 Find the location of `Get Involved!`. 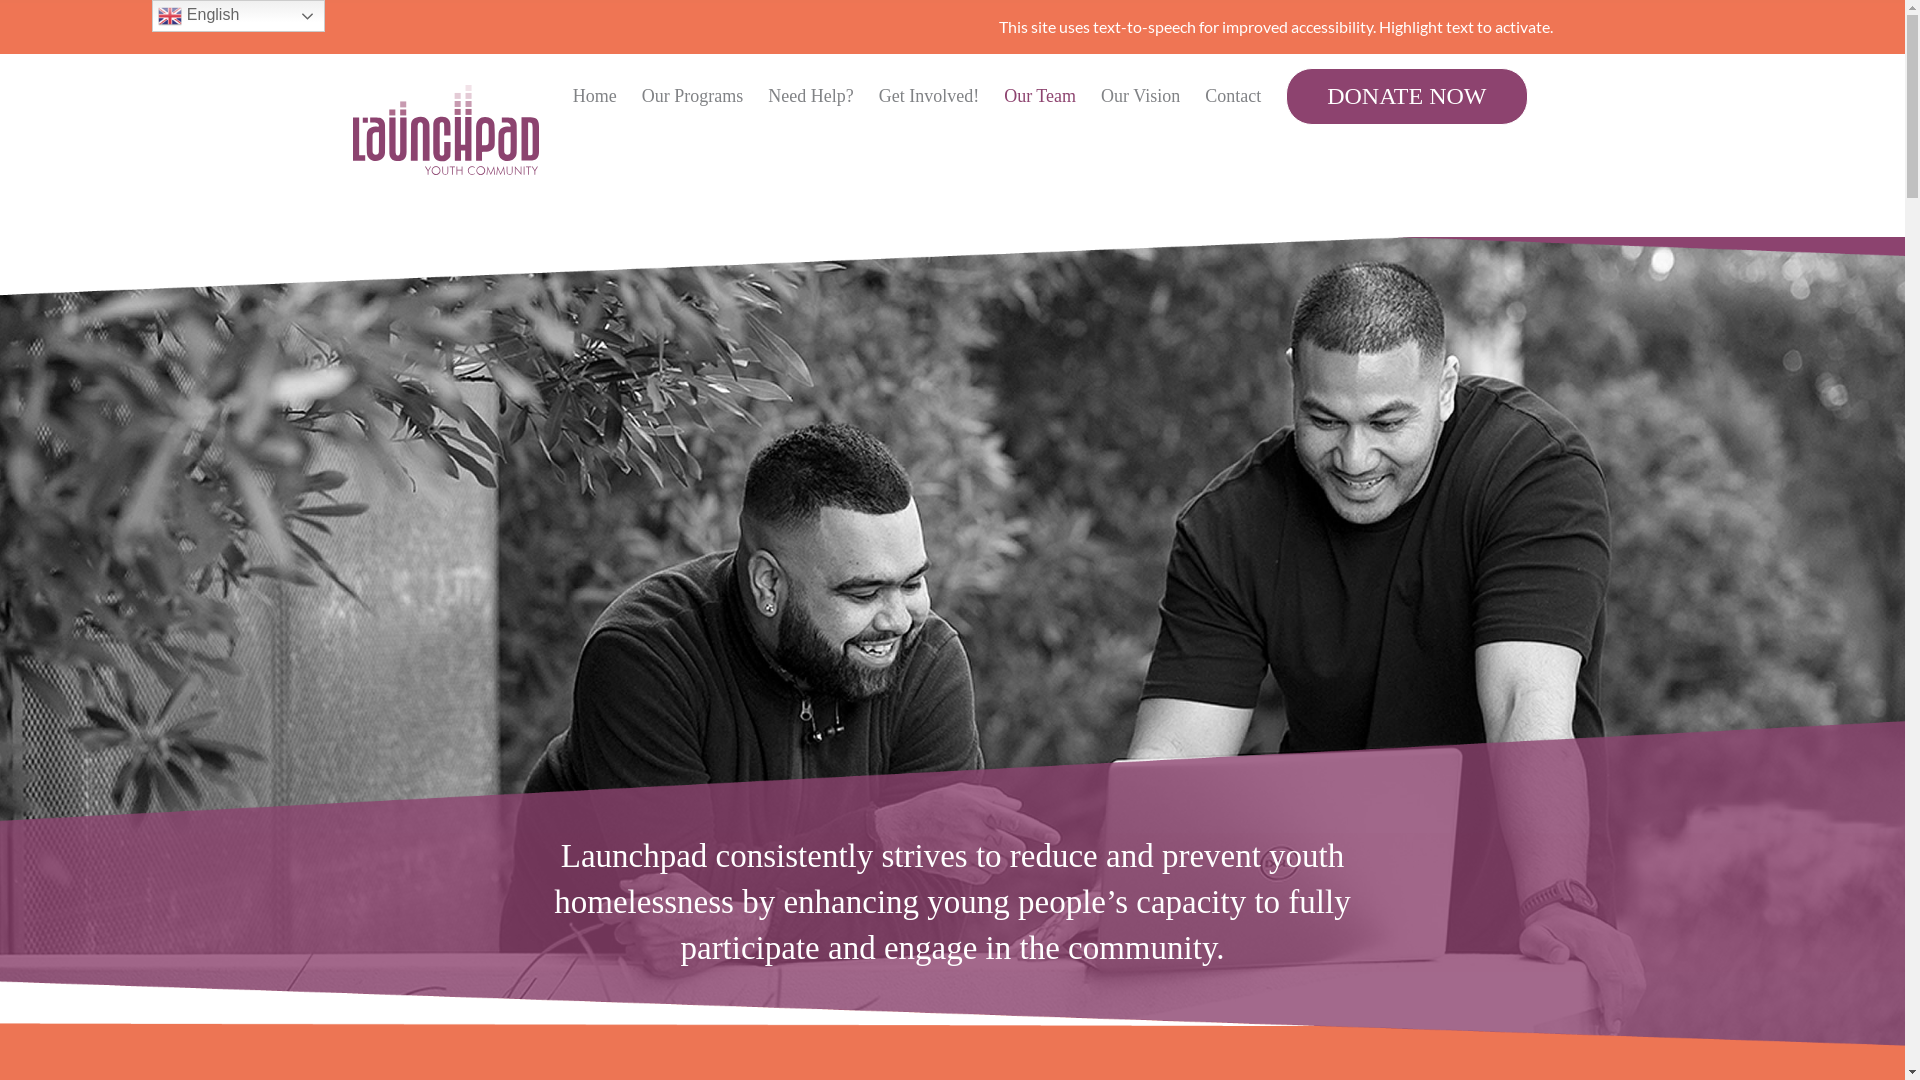

Get Involved! is located at coordinates (929, 96).